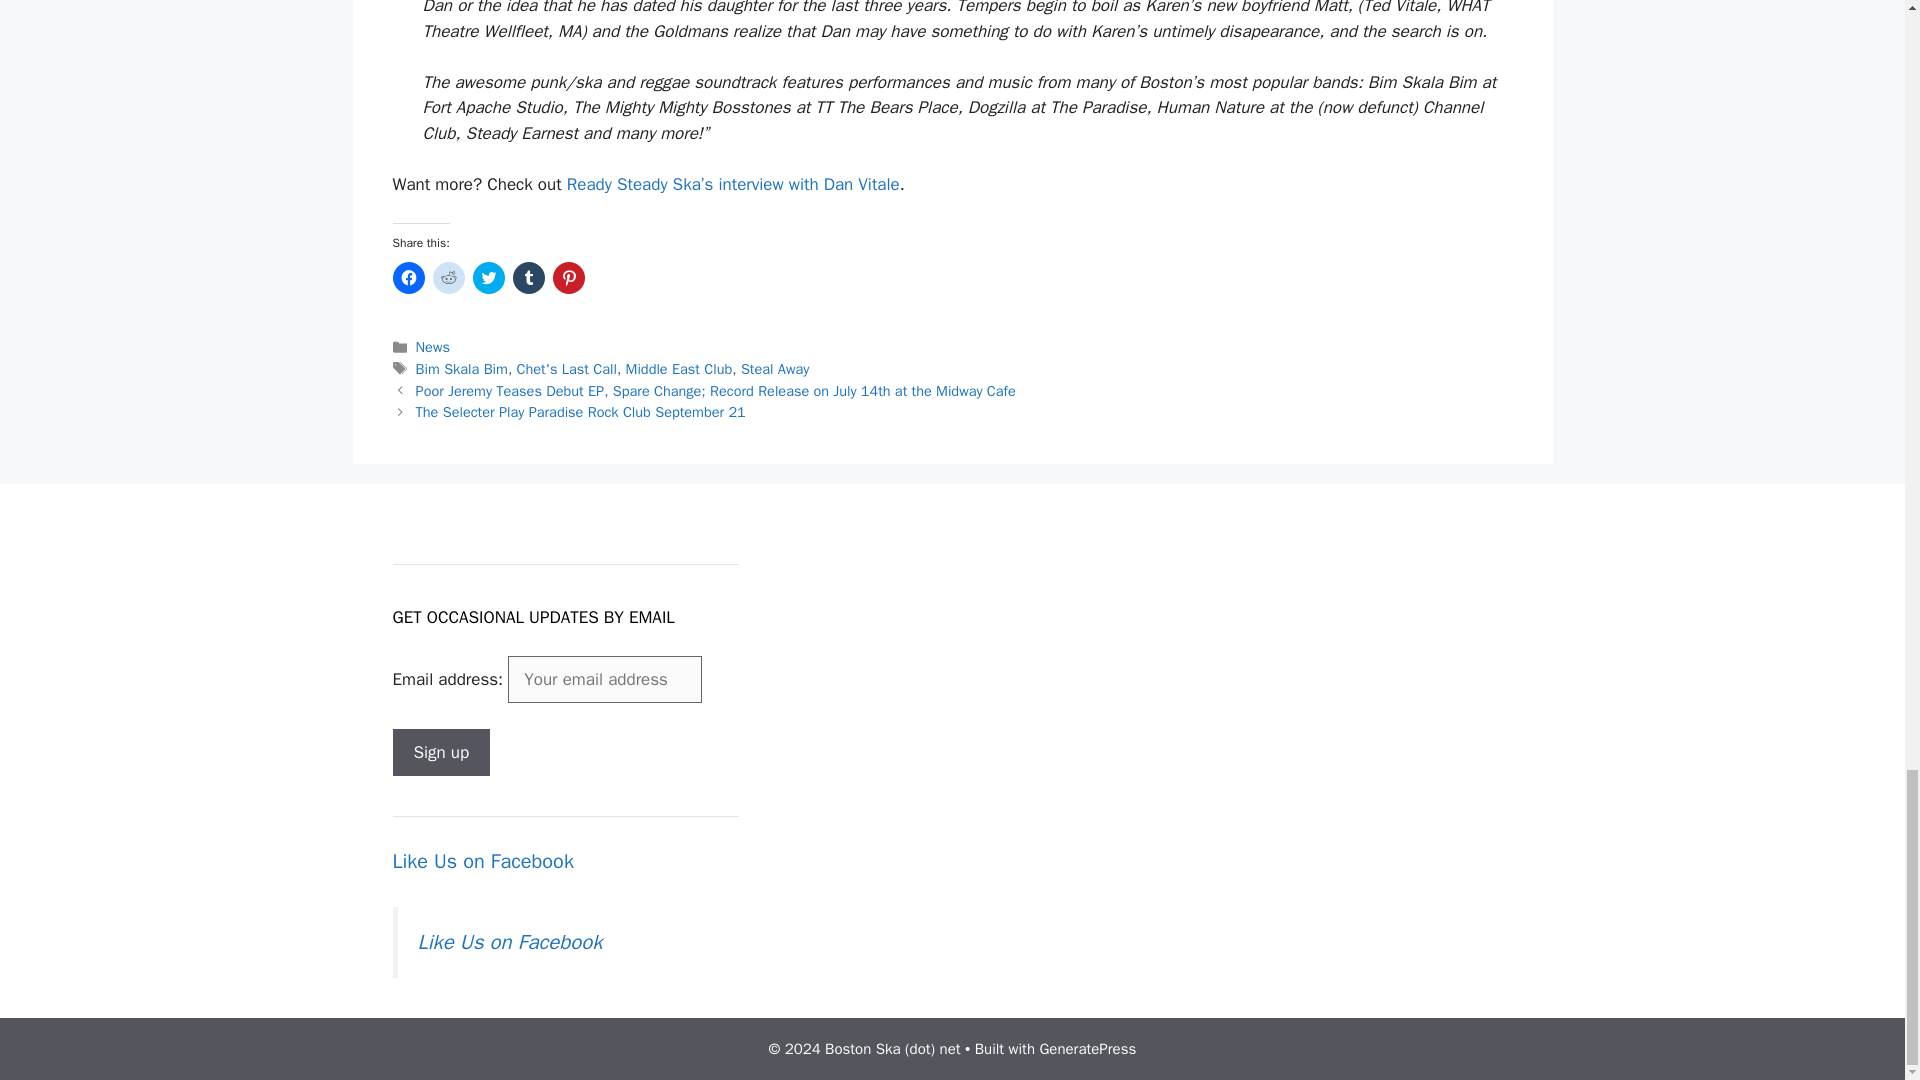 The height and width of the screenshot is (1080, 1920). I want to click on Steal Away, so click(774, 368).